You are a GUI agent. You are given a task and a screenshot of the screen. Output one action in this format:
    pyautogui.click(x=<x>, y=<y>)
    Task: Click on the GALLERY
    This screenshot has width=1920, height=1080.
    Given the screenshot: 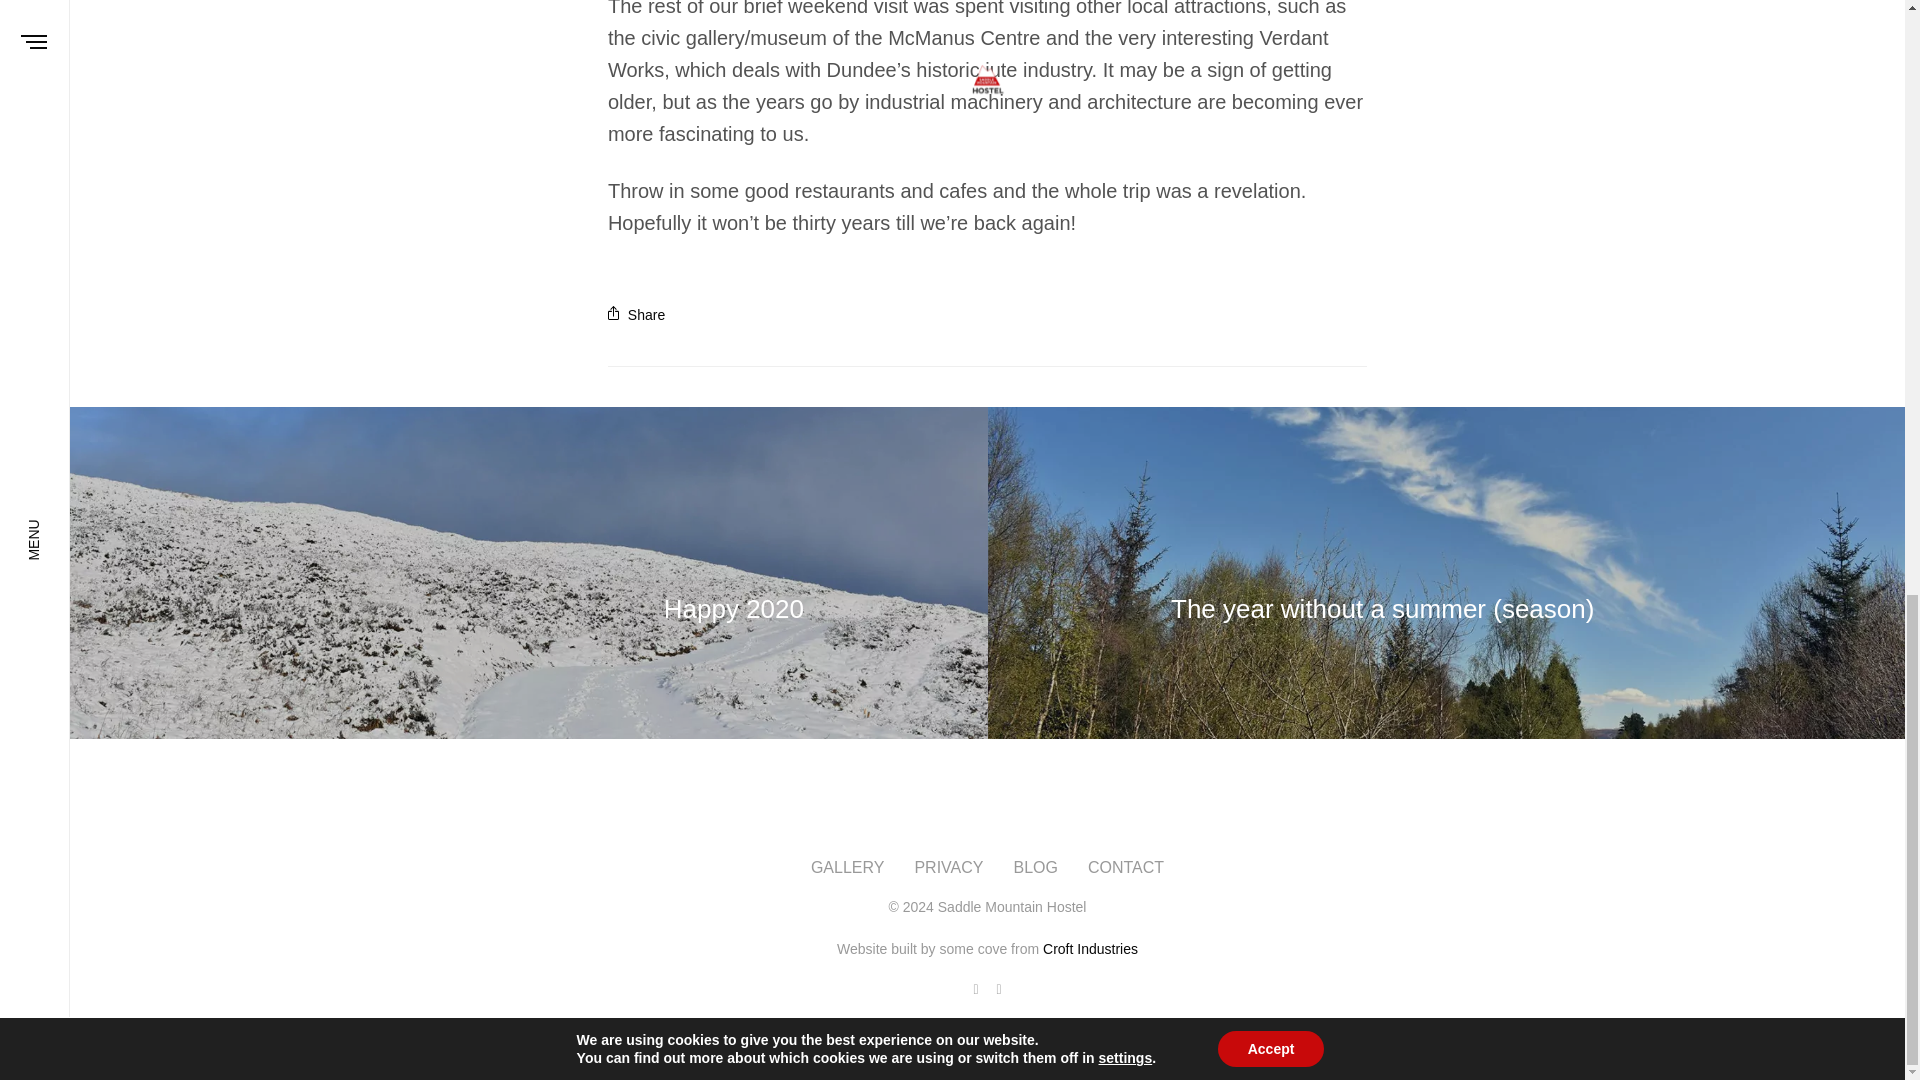 What is the action you would take?
    pyautogui.click(x=848, y=867)
    